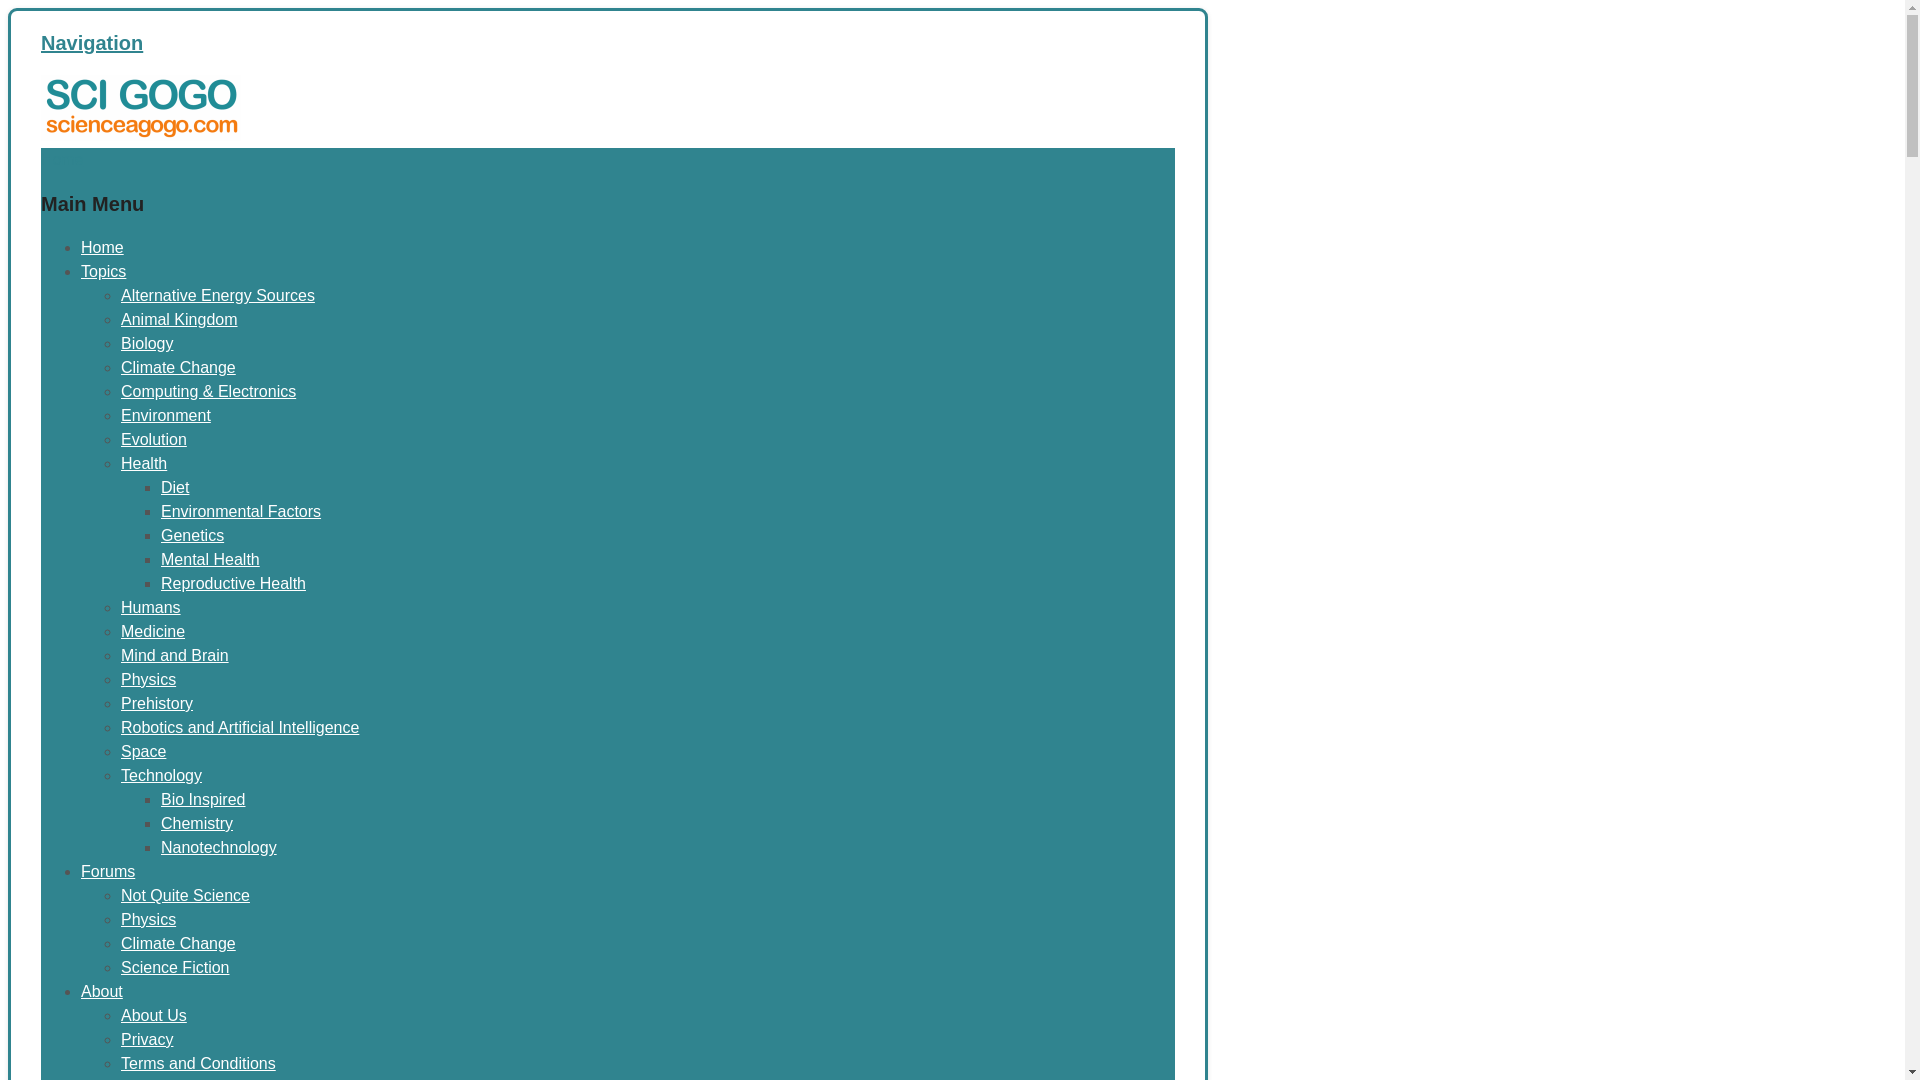  Describe the element at coordinates (240, 727) in the screenshot. I see `Robotics and Artificial Intelligence` at that location.